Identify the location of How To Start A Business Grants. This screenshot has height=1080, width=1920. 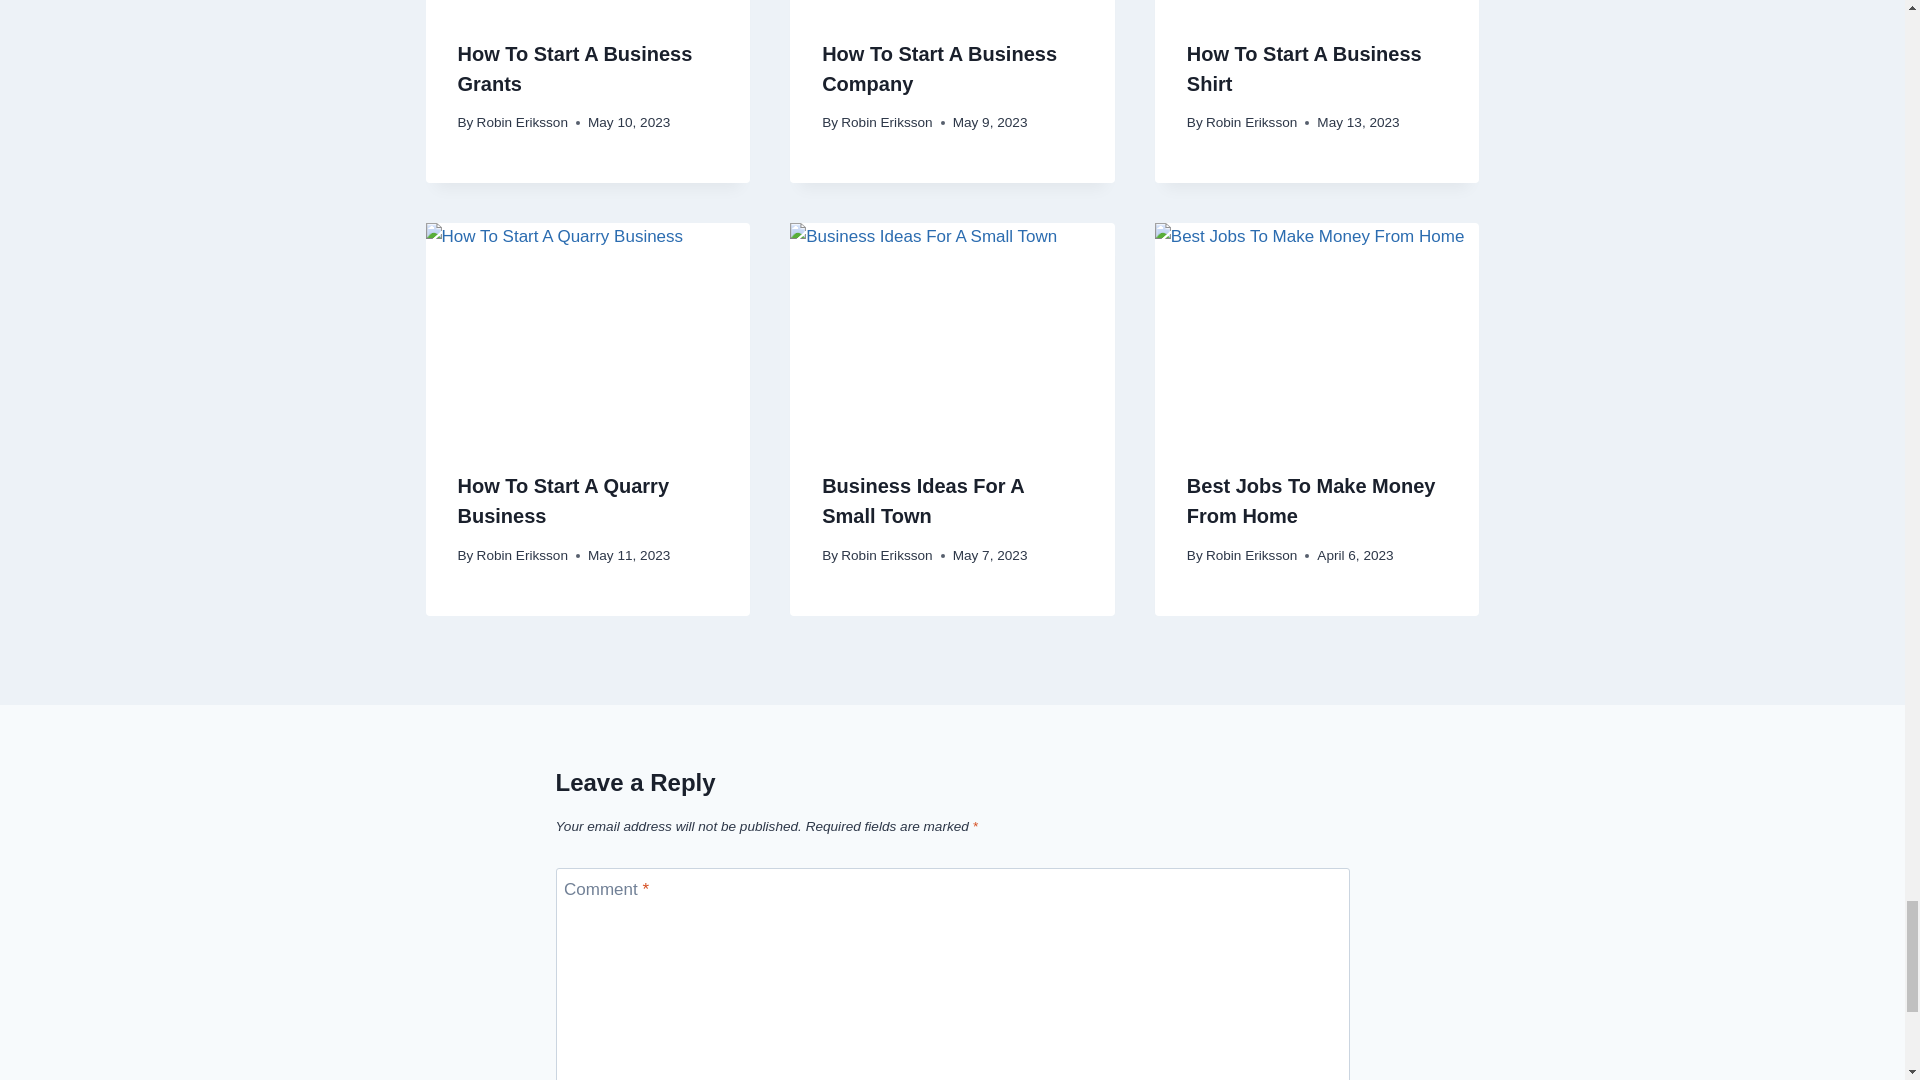
(576, 69).